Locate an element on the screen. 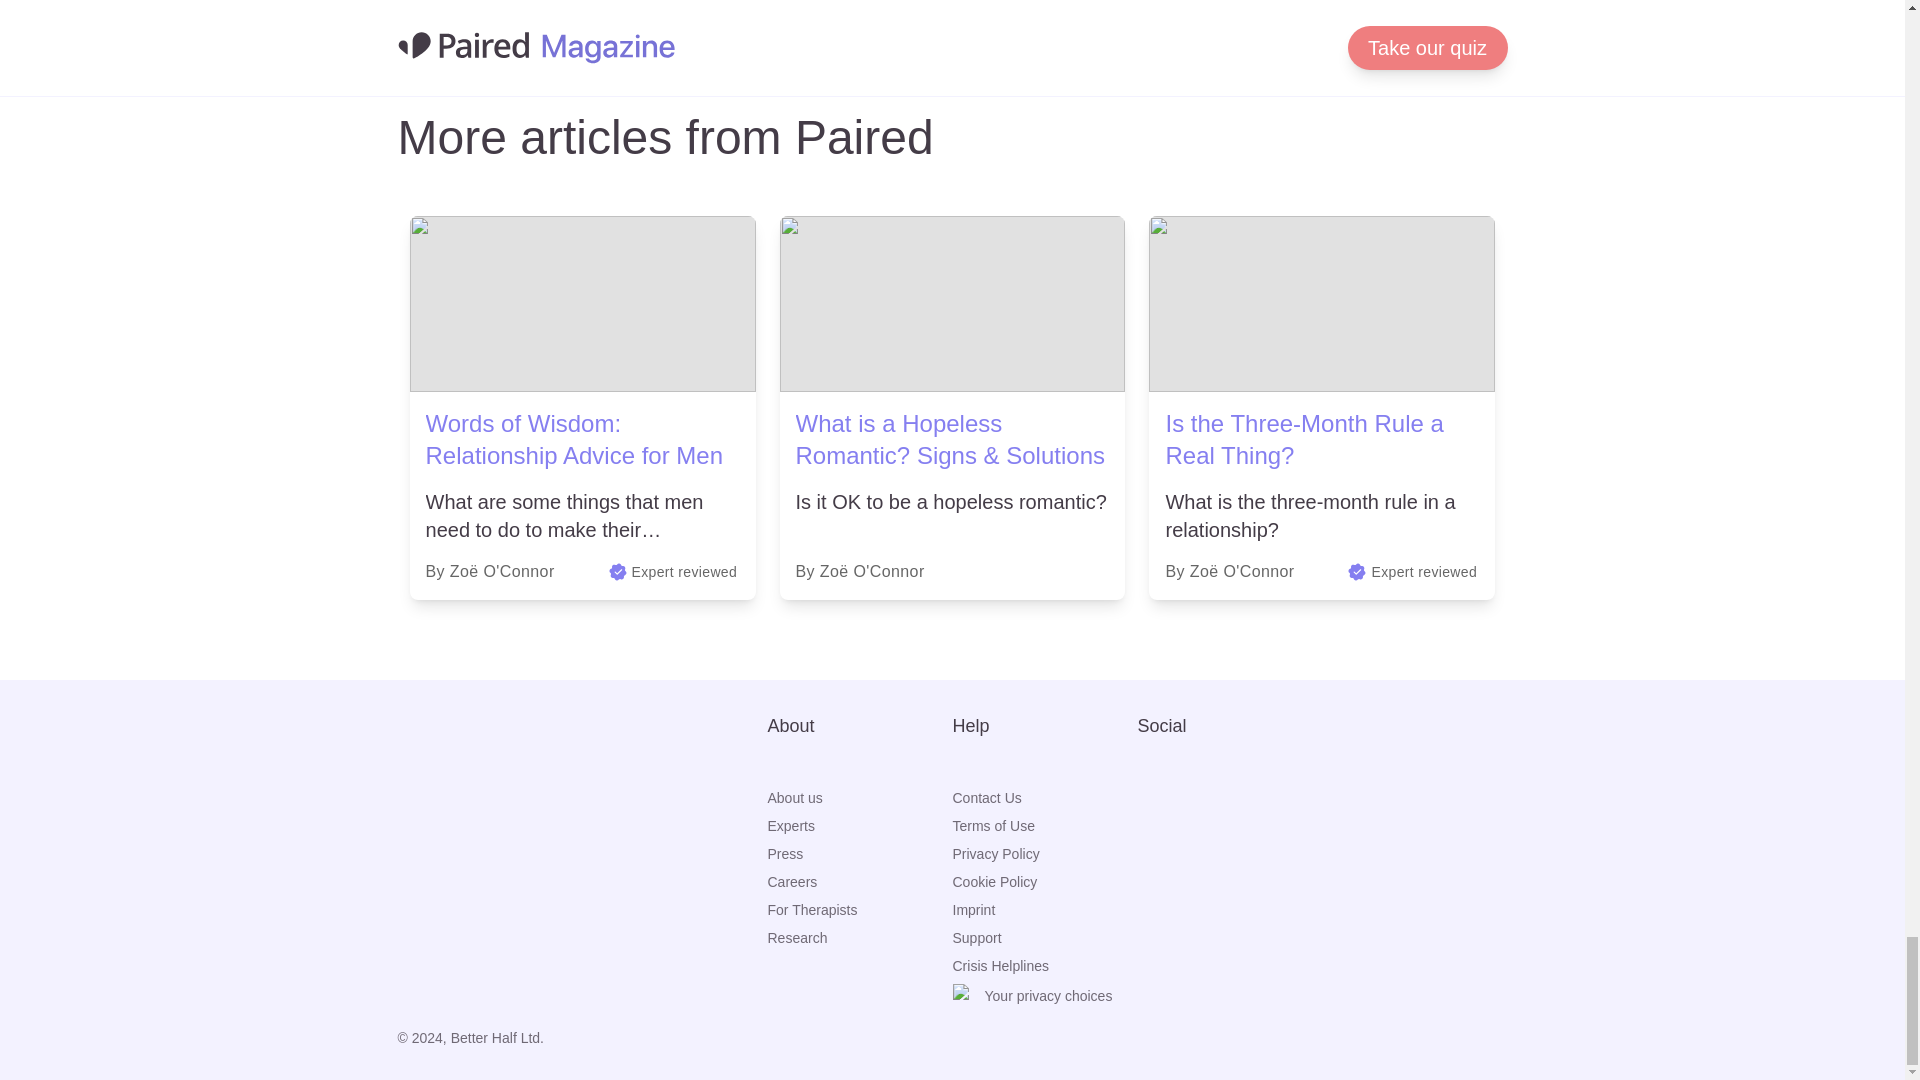  Contact Us is located at coordinates (1044, 798).